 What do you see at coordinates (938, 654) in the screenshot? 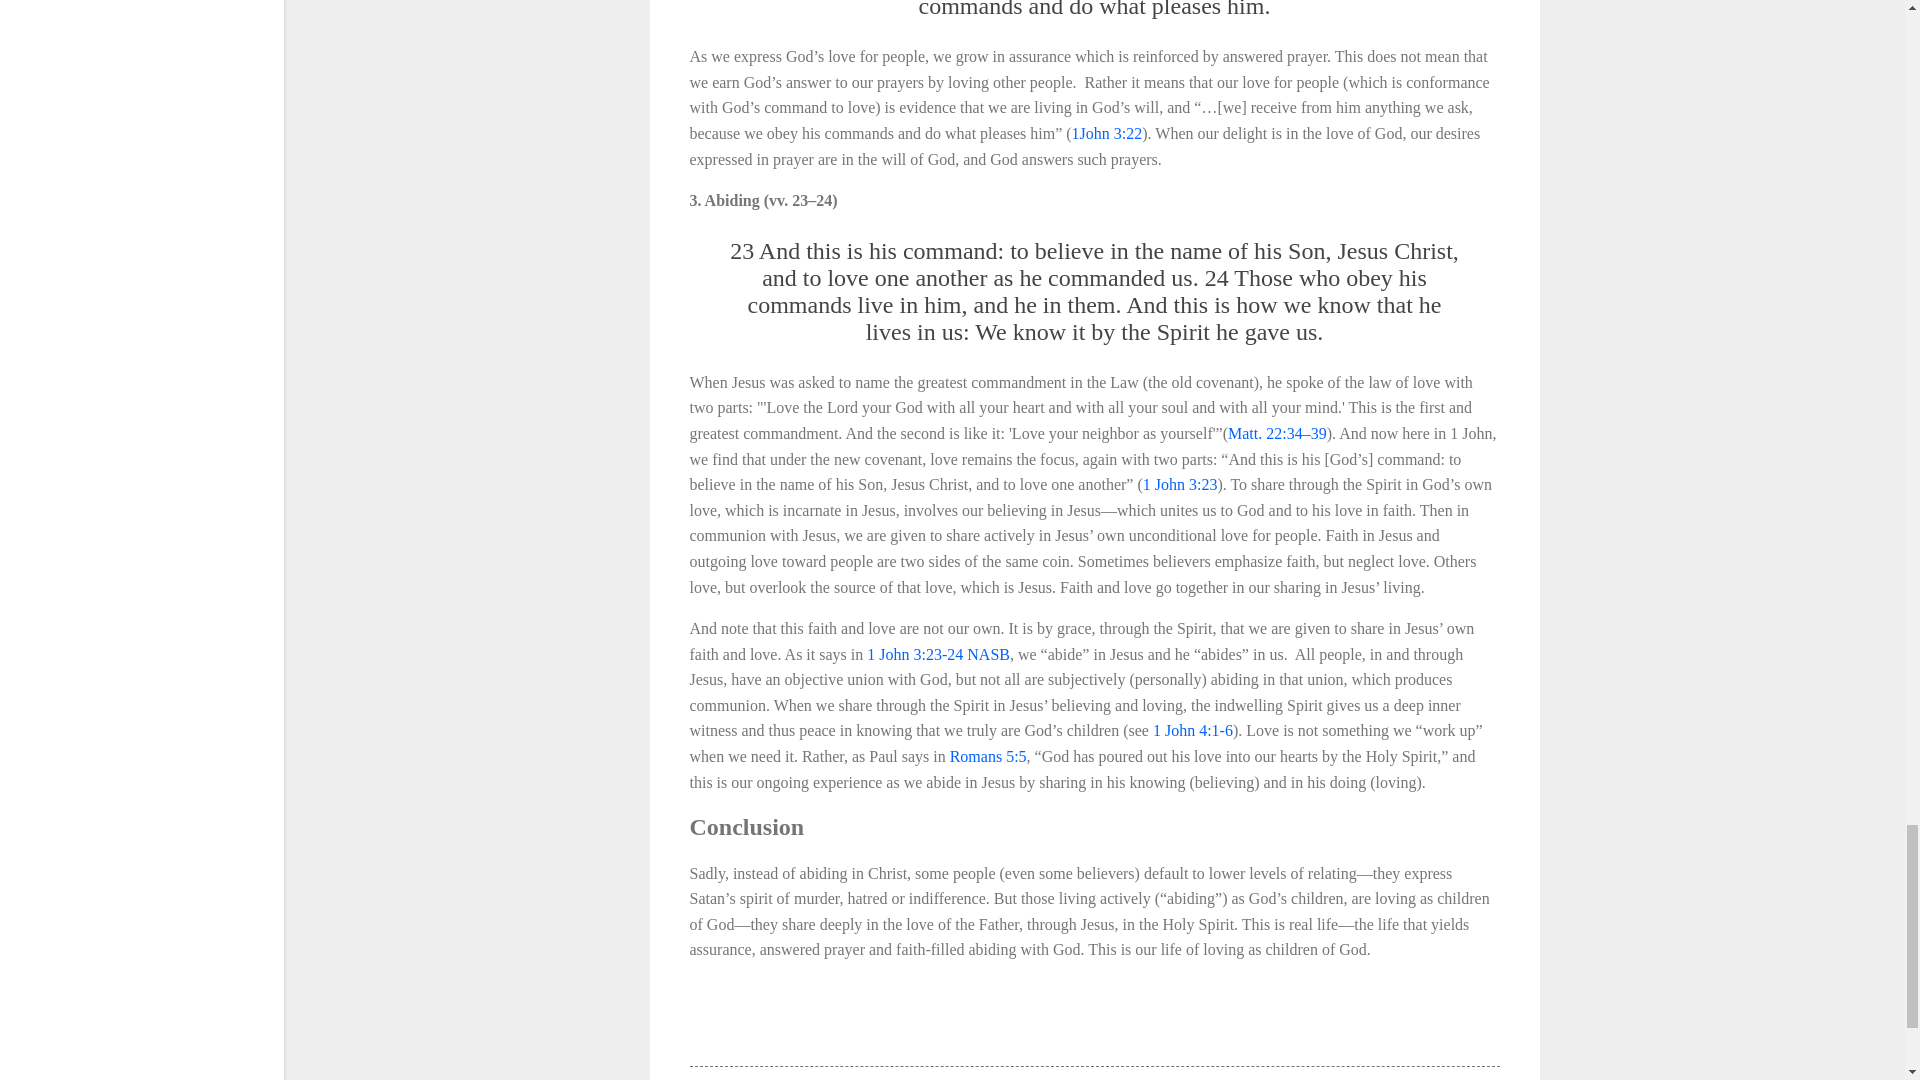
I see `1 John 3:23-24 NASB` at bounding box center [938, 654].